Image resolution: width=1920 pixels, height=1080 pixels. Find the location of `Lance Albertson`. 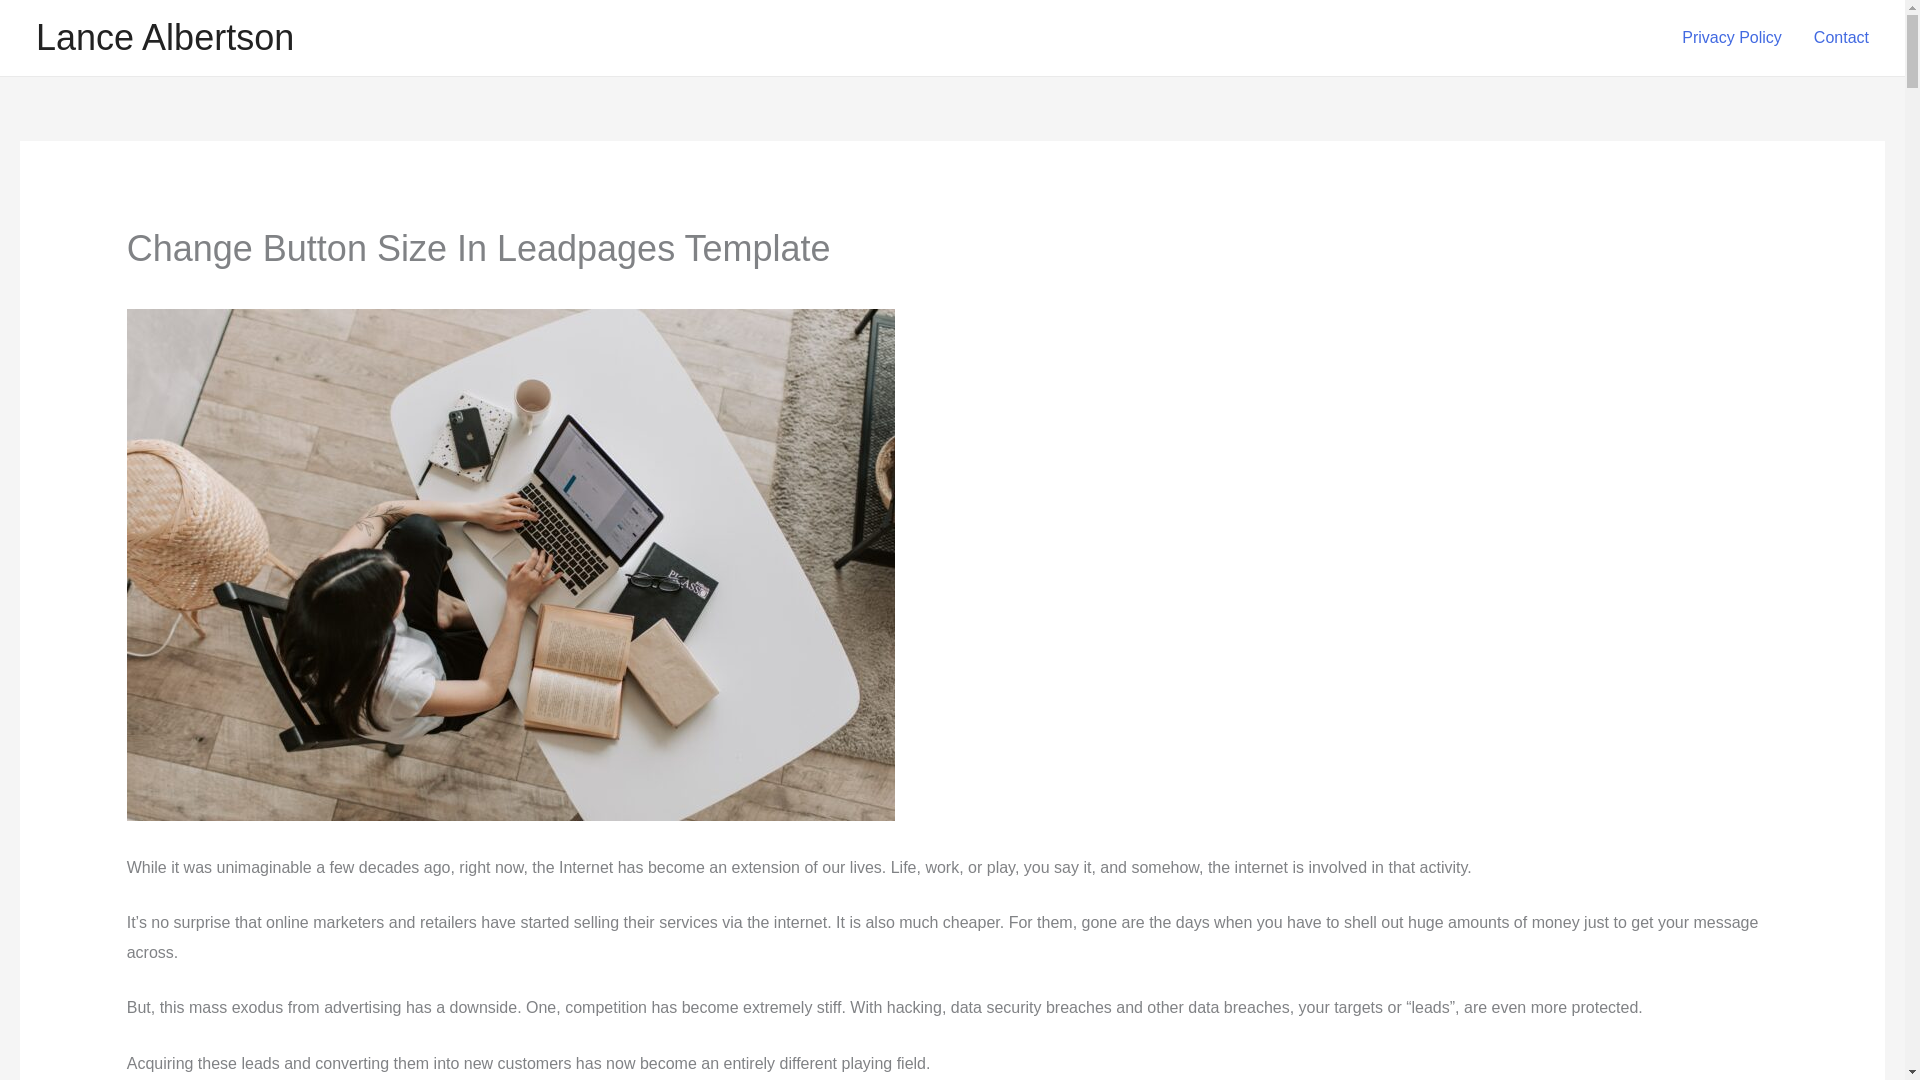

Lance Albertson is located at coordinates (164, 38).